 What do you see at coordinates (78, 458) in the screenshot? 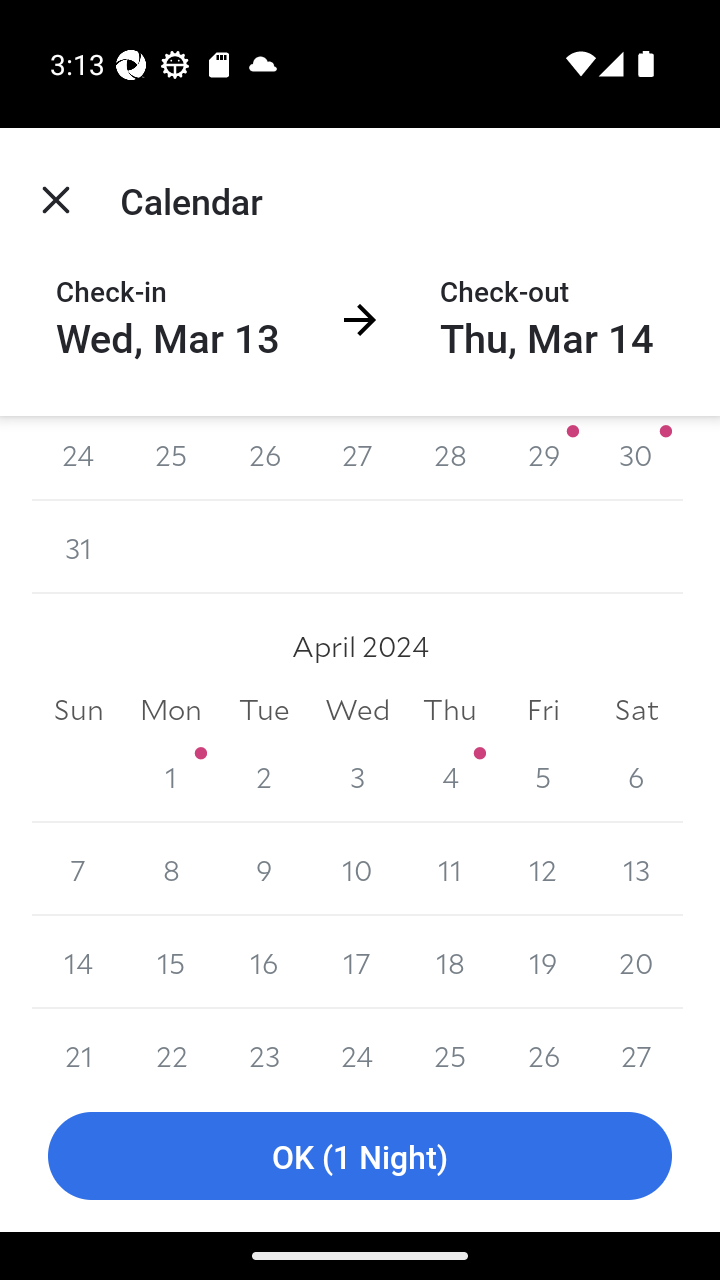
I see `24 24 March 2024` at bounding box center [78, 458].